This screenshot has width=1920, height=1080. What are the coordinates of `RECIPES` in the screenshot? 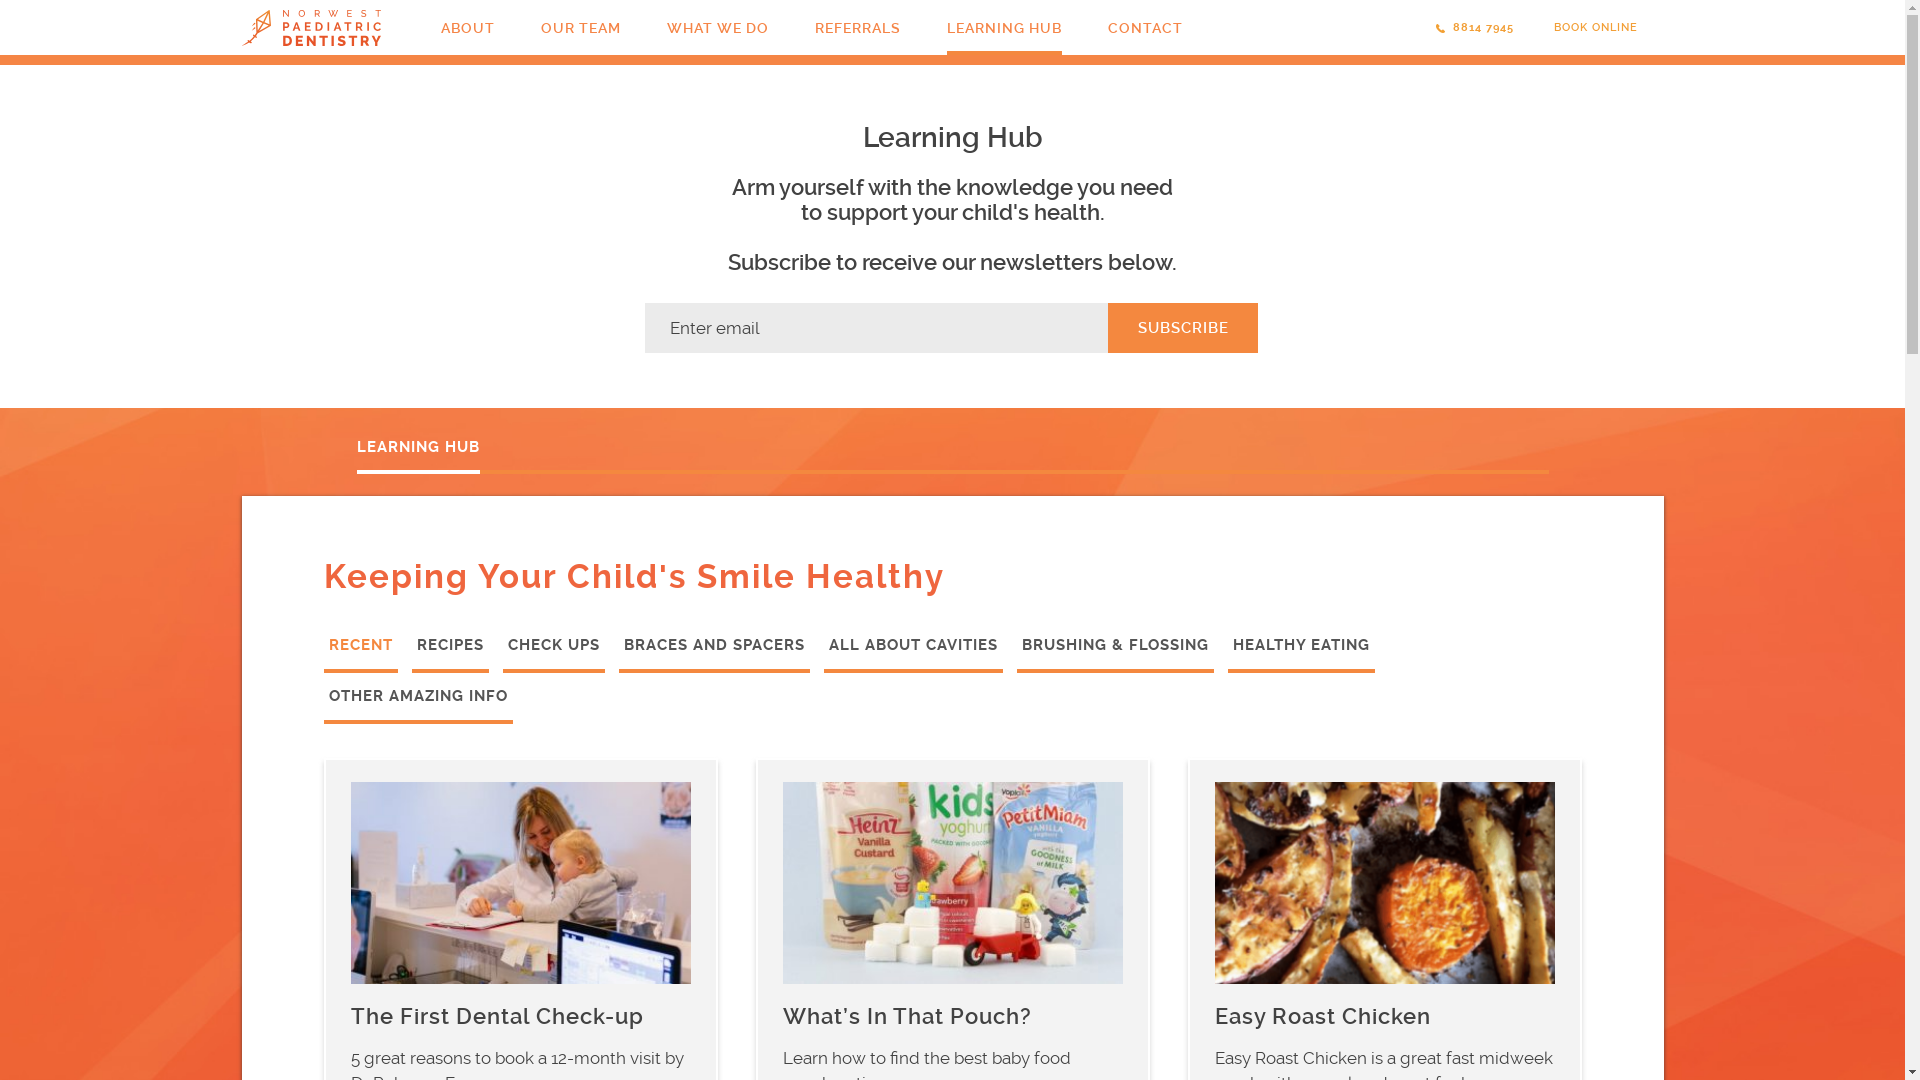 It's located at (450, 654).